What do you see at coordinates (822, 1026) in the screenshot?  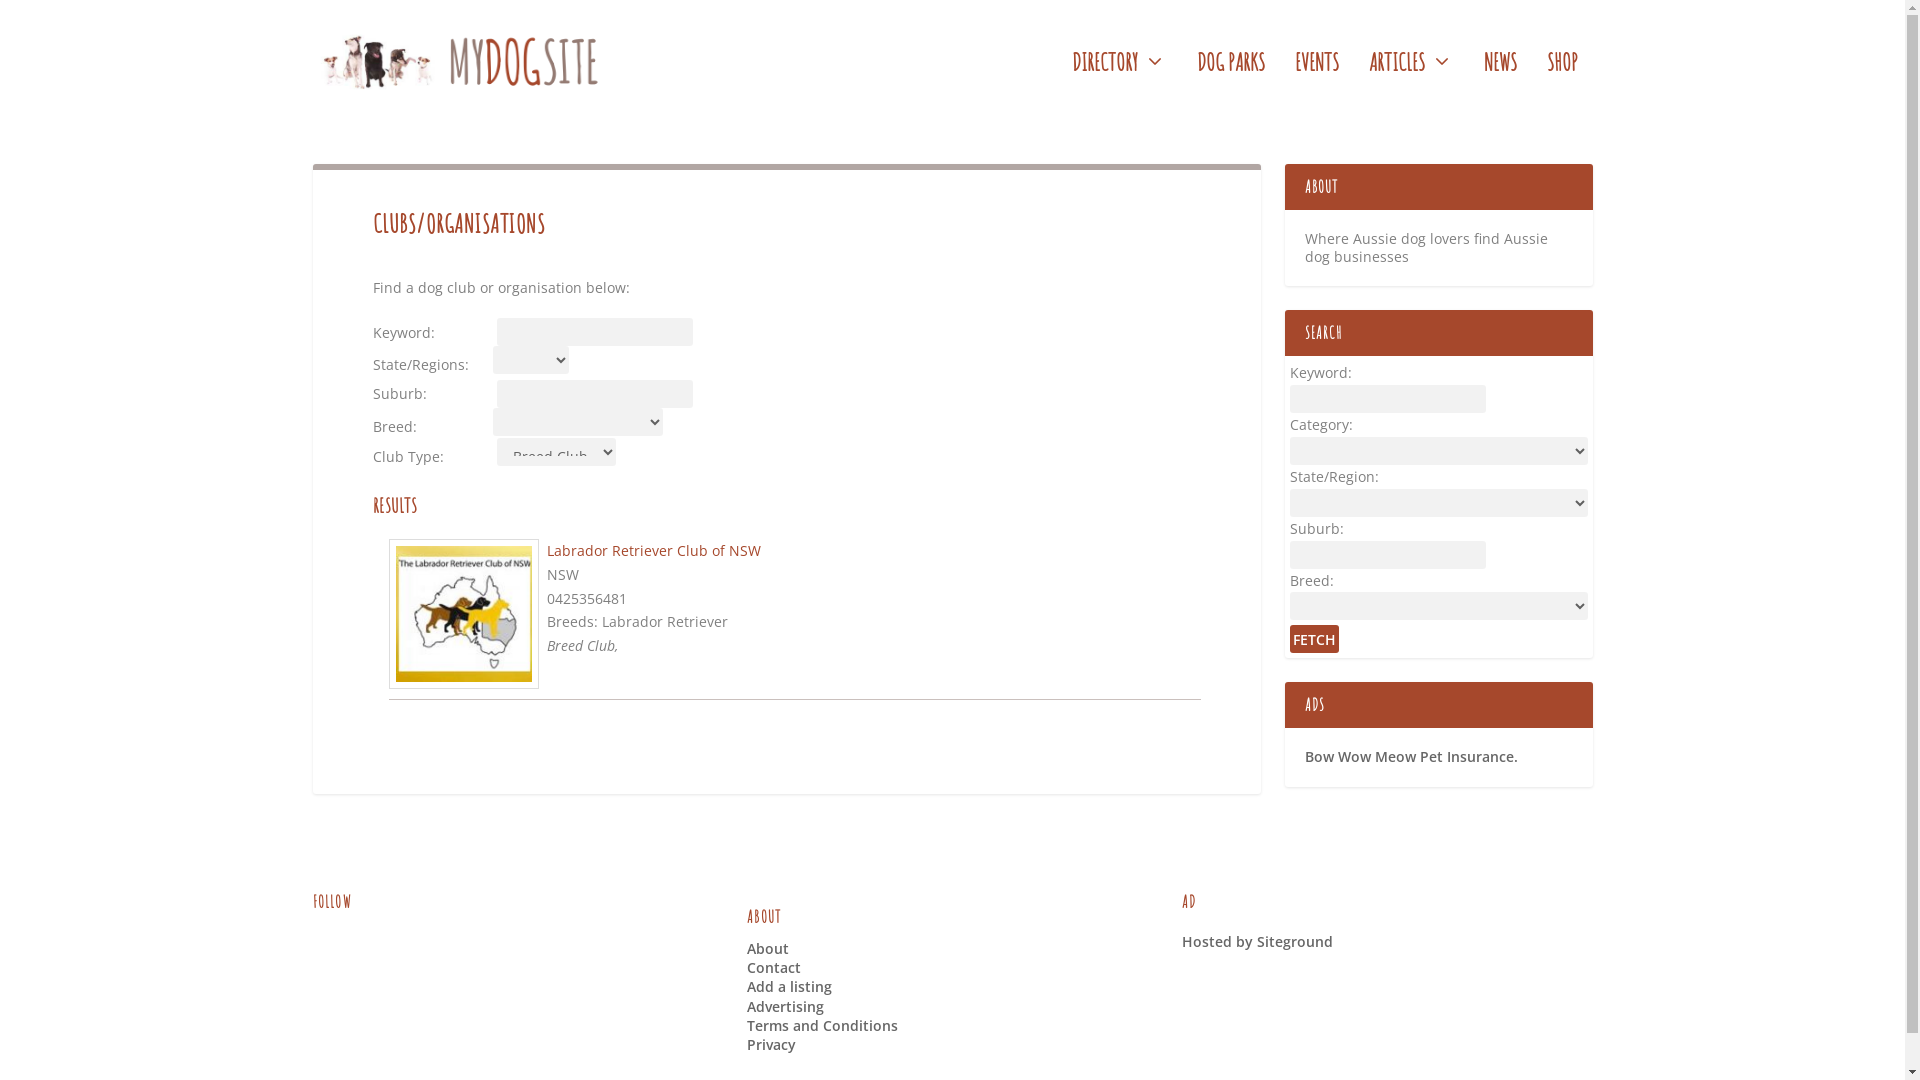 I see `Terms and Conditions` at bounding box center [822, 1026].